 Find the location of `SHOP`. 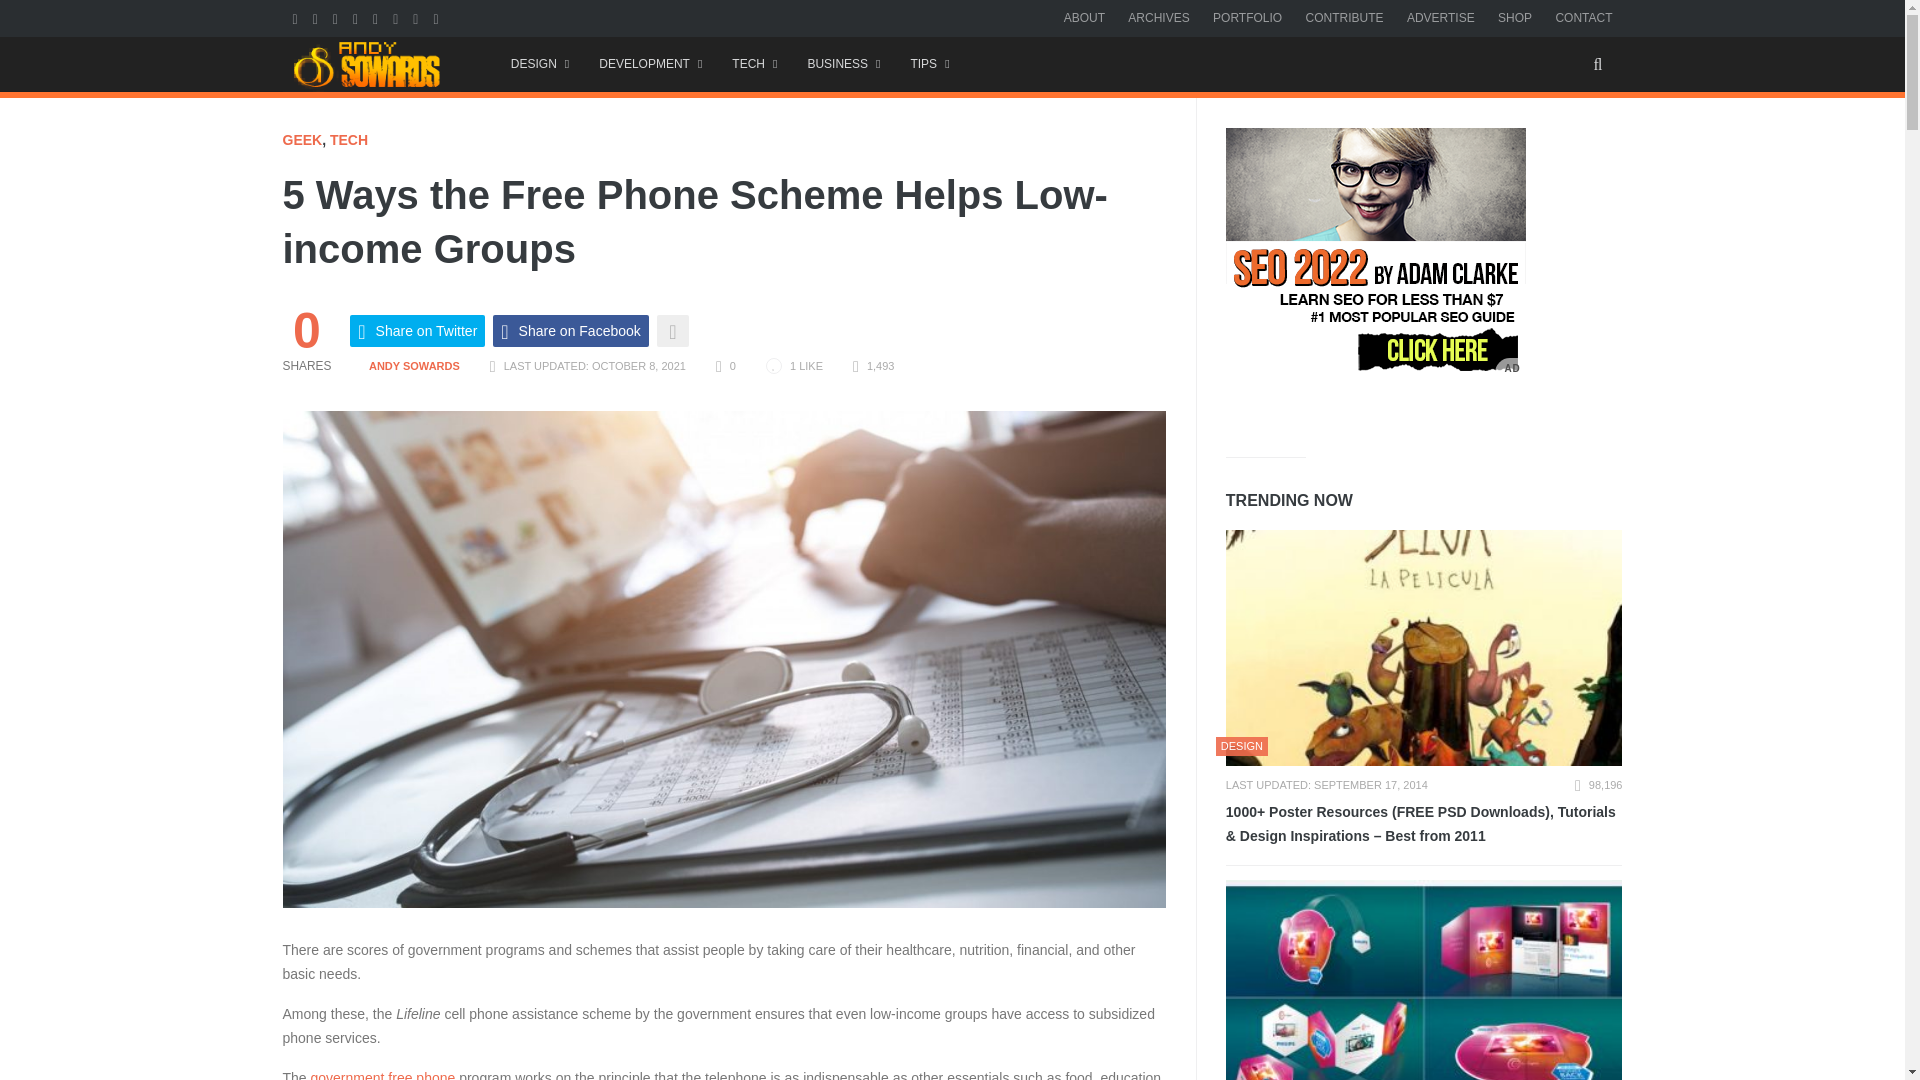

SHOP is located at coordinates (1514, 17).